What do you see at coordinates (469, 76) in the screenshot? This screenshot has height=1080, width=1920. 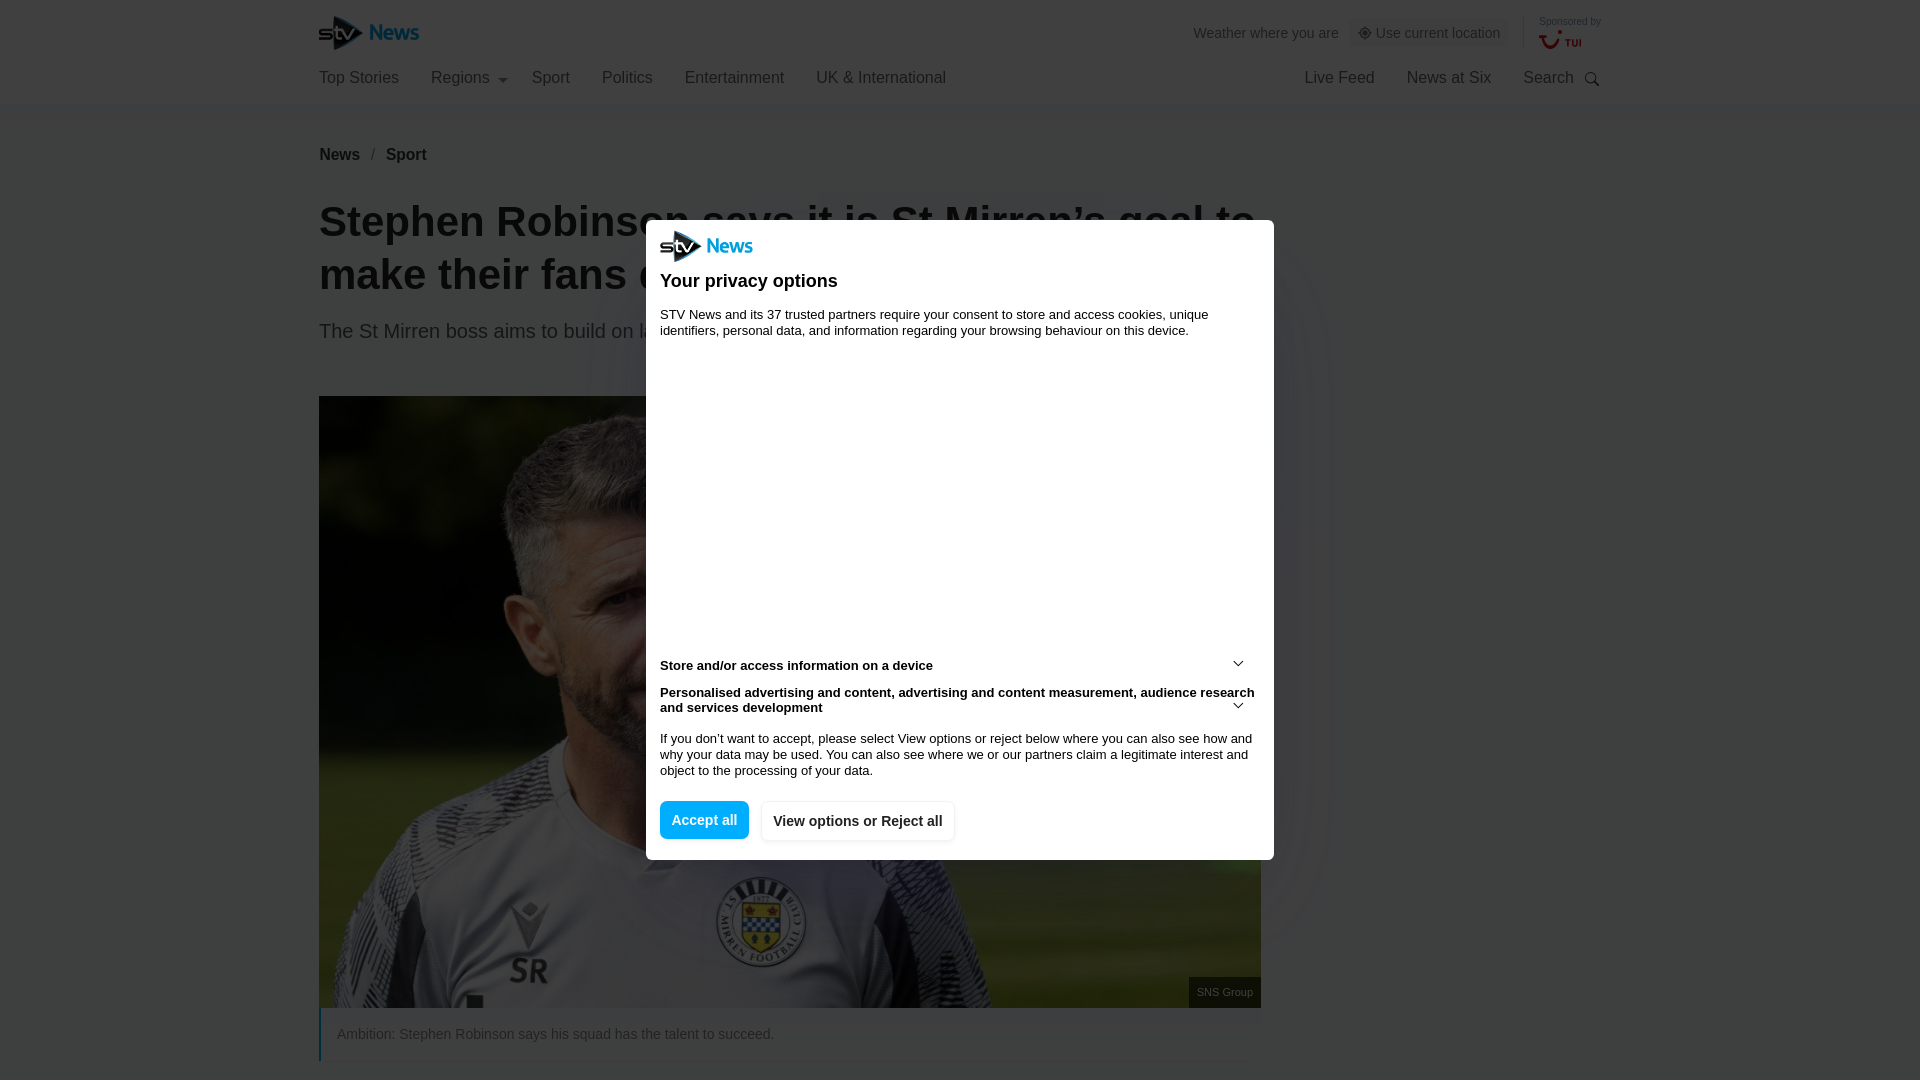 I see `Regions` at bounding box center [469, 76].